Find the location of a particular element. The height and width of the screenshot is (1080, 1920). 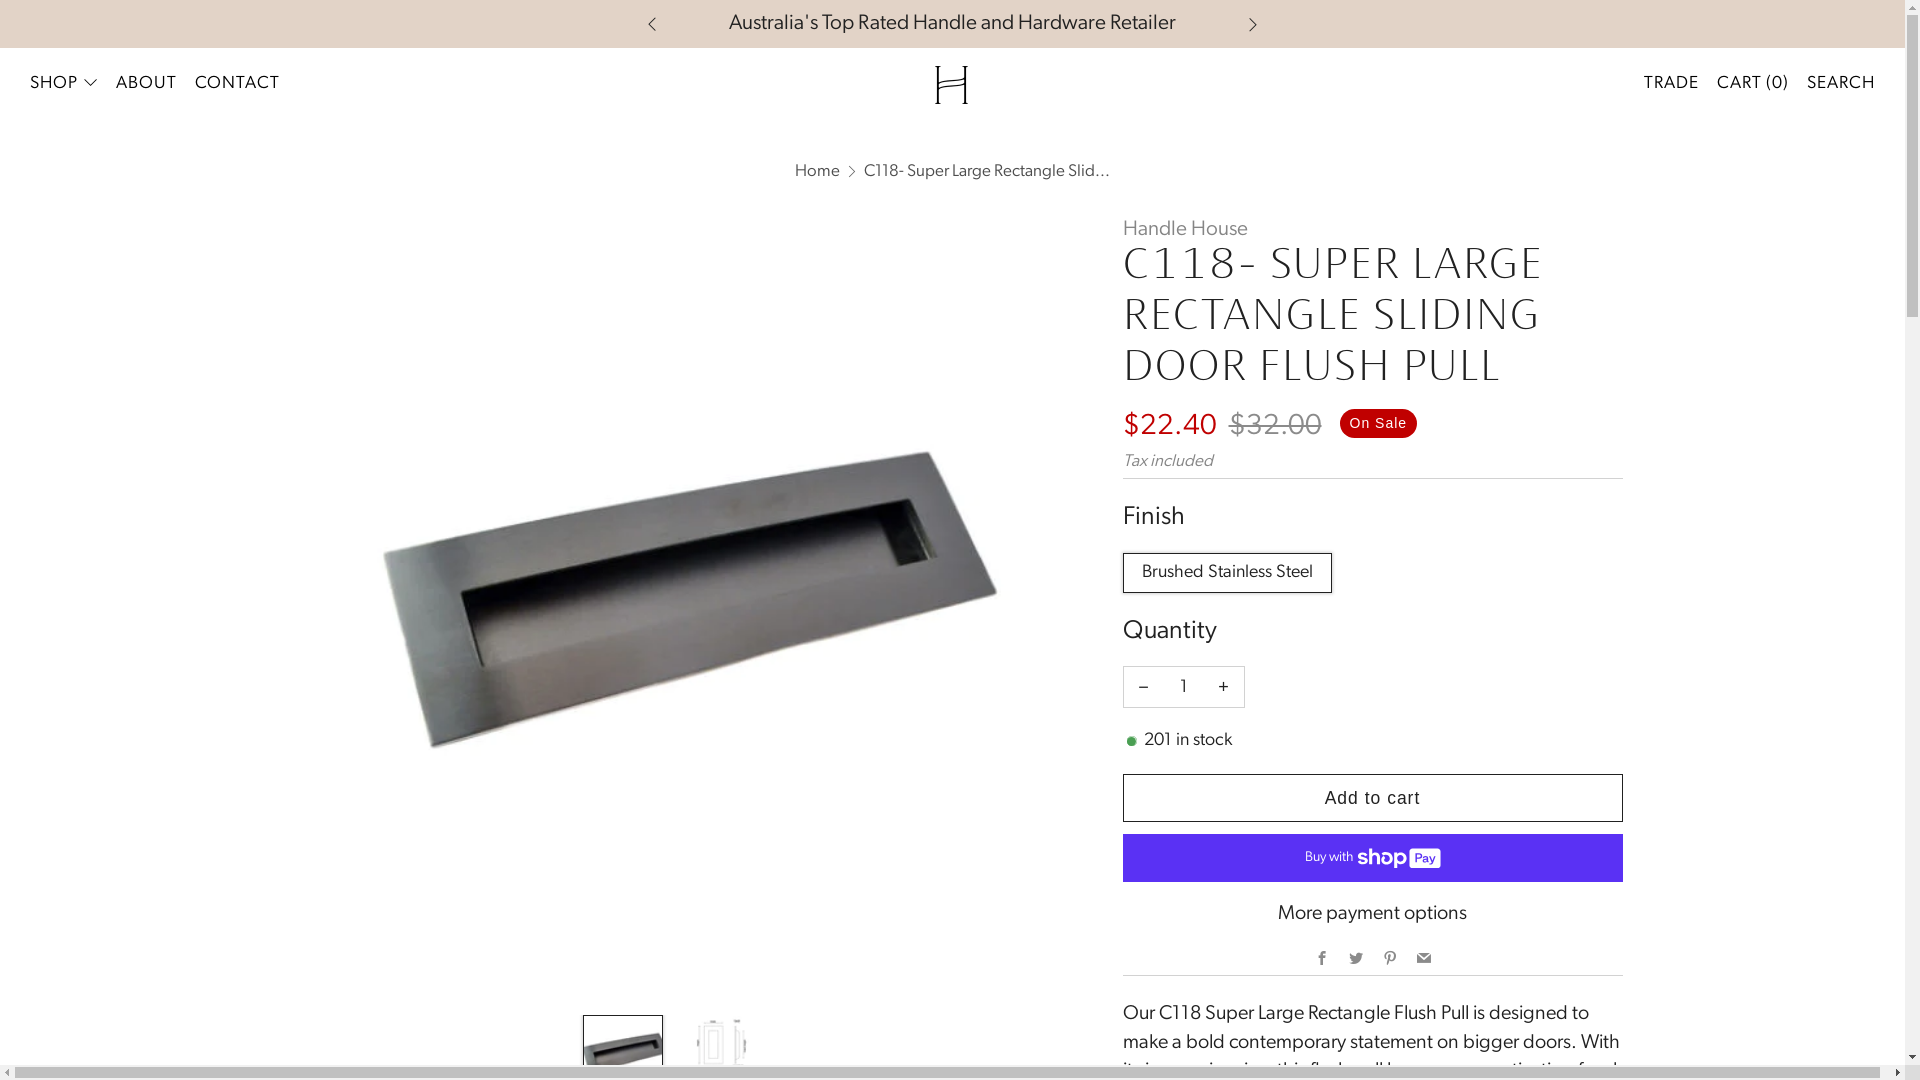

Facebook is located at coordinates (1321, 960).